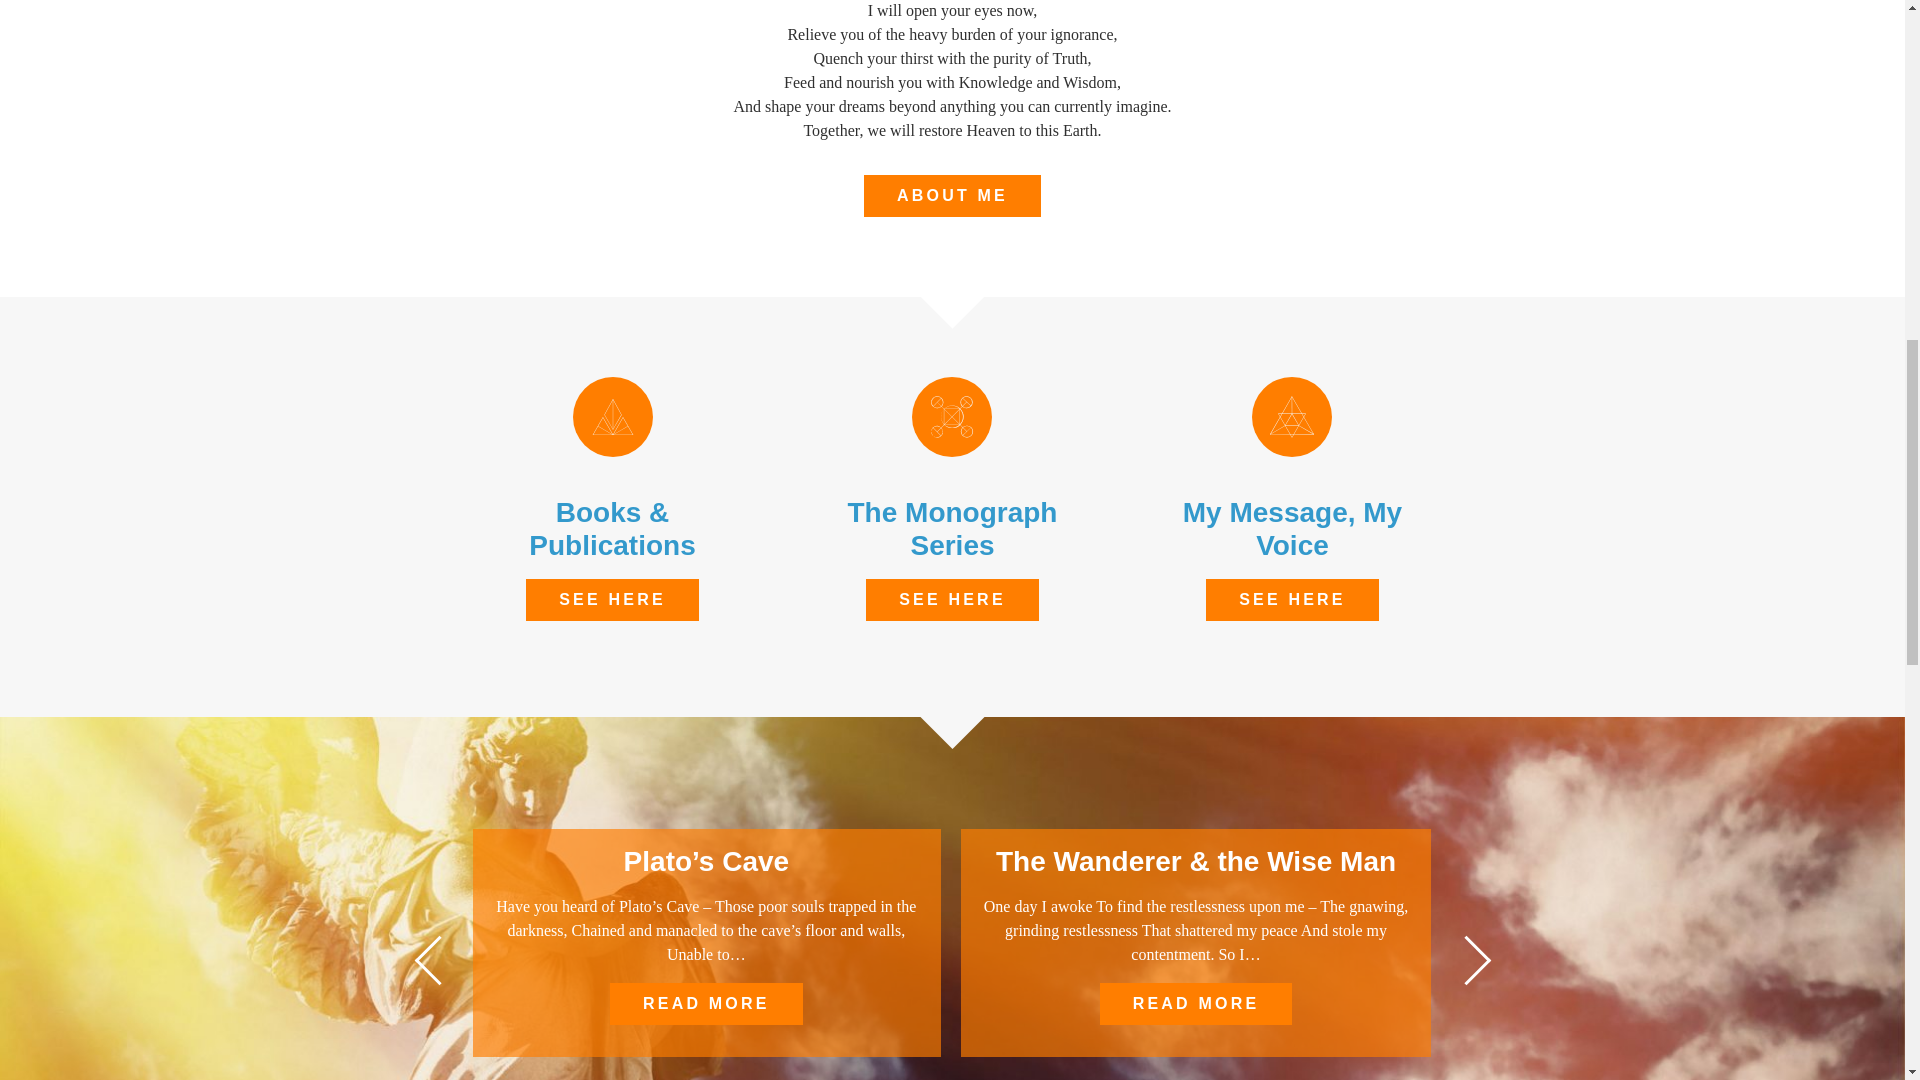  Describe the element at coordinates (952, 196) in the screenshot. I see `ABOUT ME` at that location.